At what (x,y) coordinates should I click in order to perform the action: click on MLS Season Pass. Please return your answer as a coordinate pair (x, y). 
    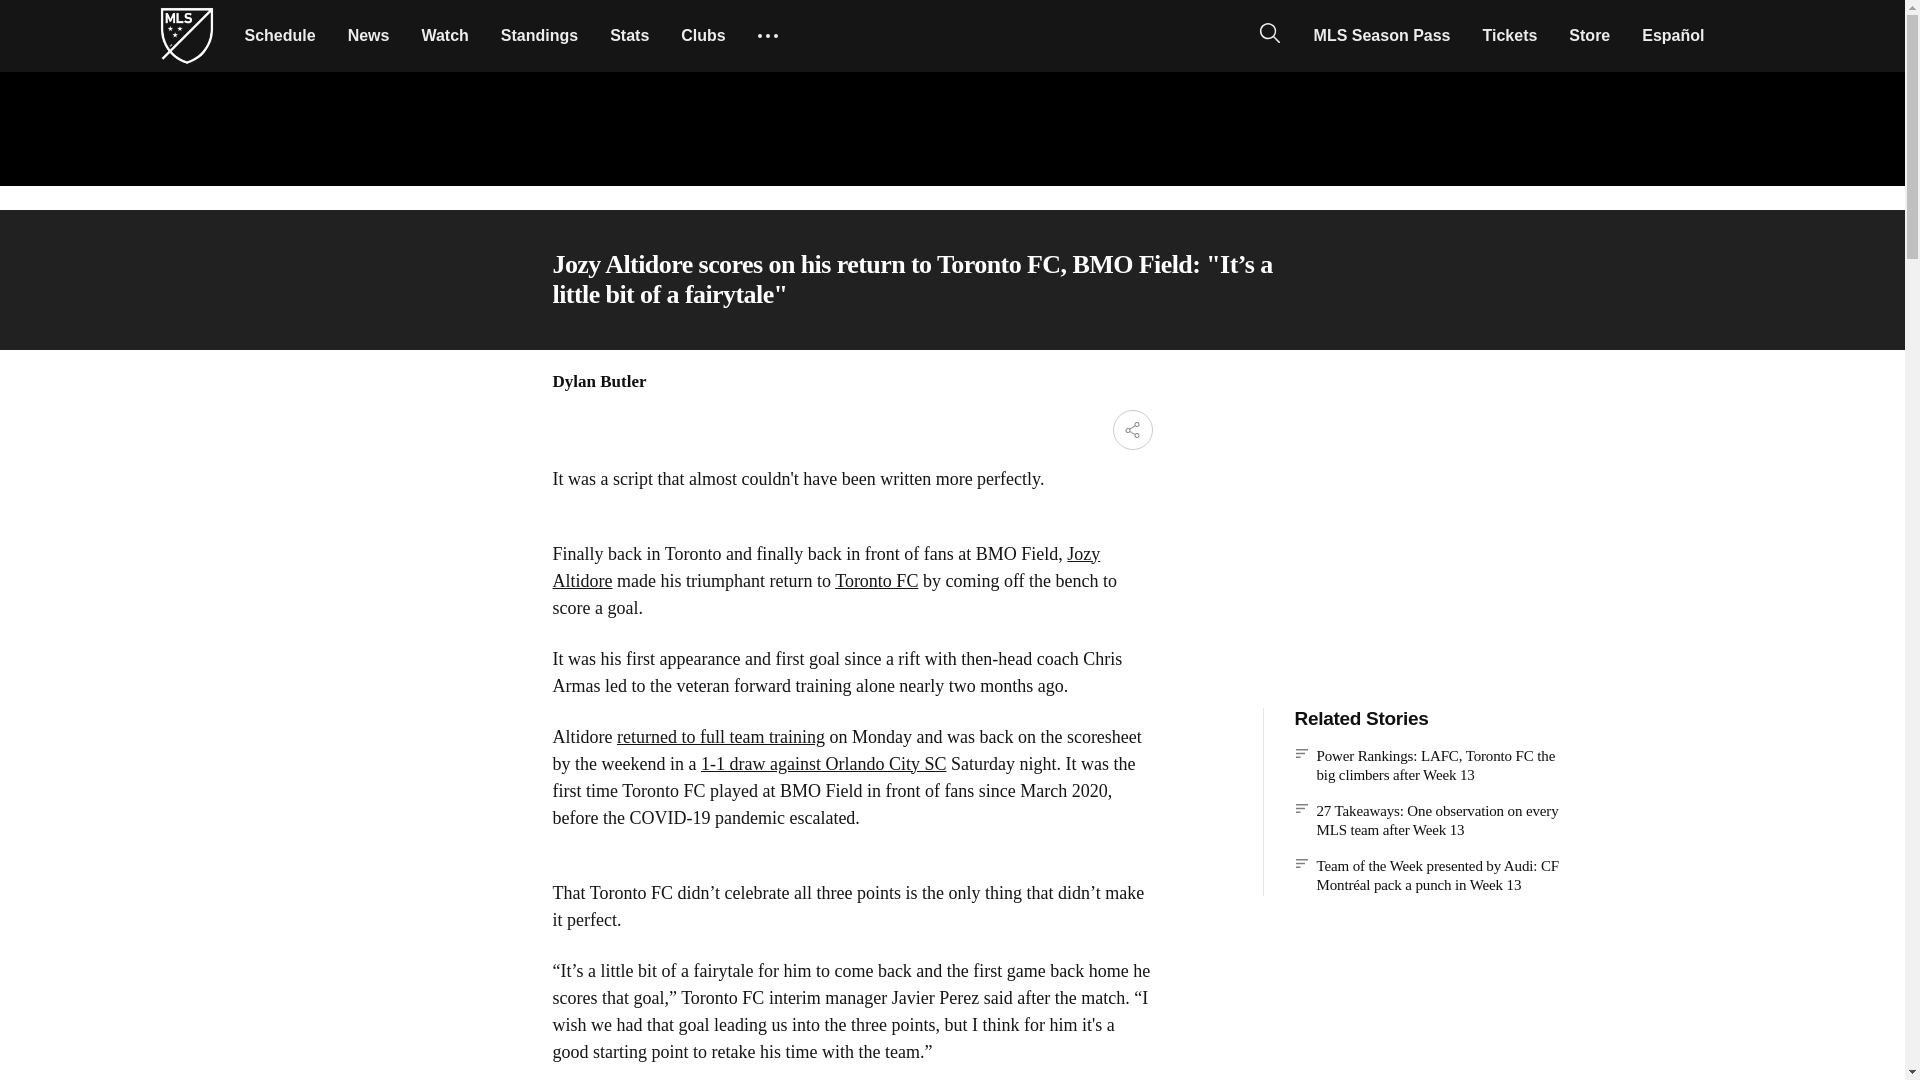
    Looking at the image, I should click on (1382, 35).